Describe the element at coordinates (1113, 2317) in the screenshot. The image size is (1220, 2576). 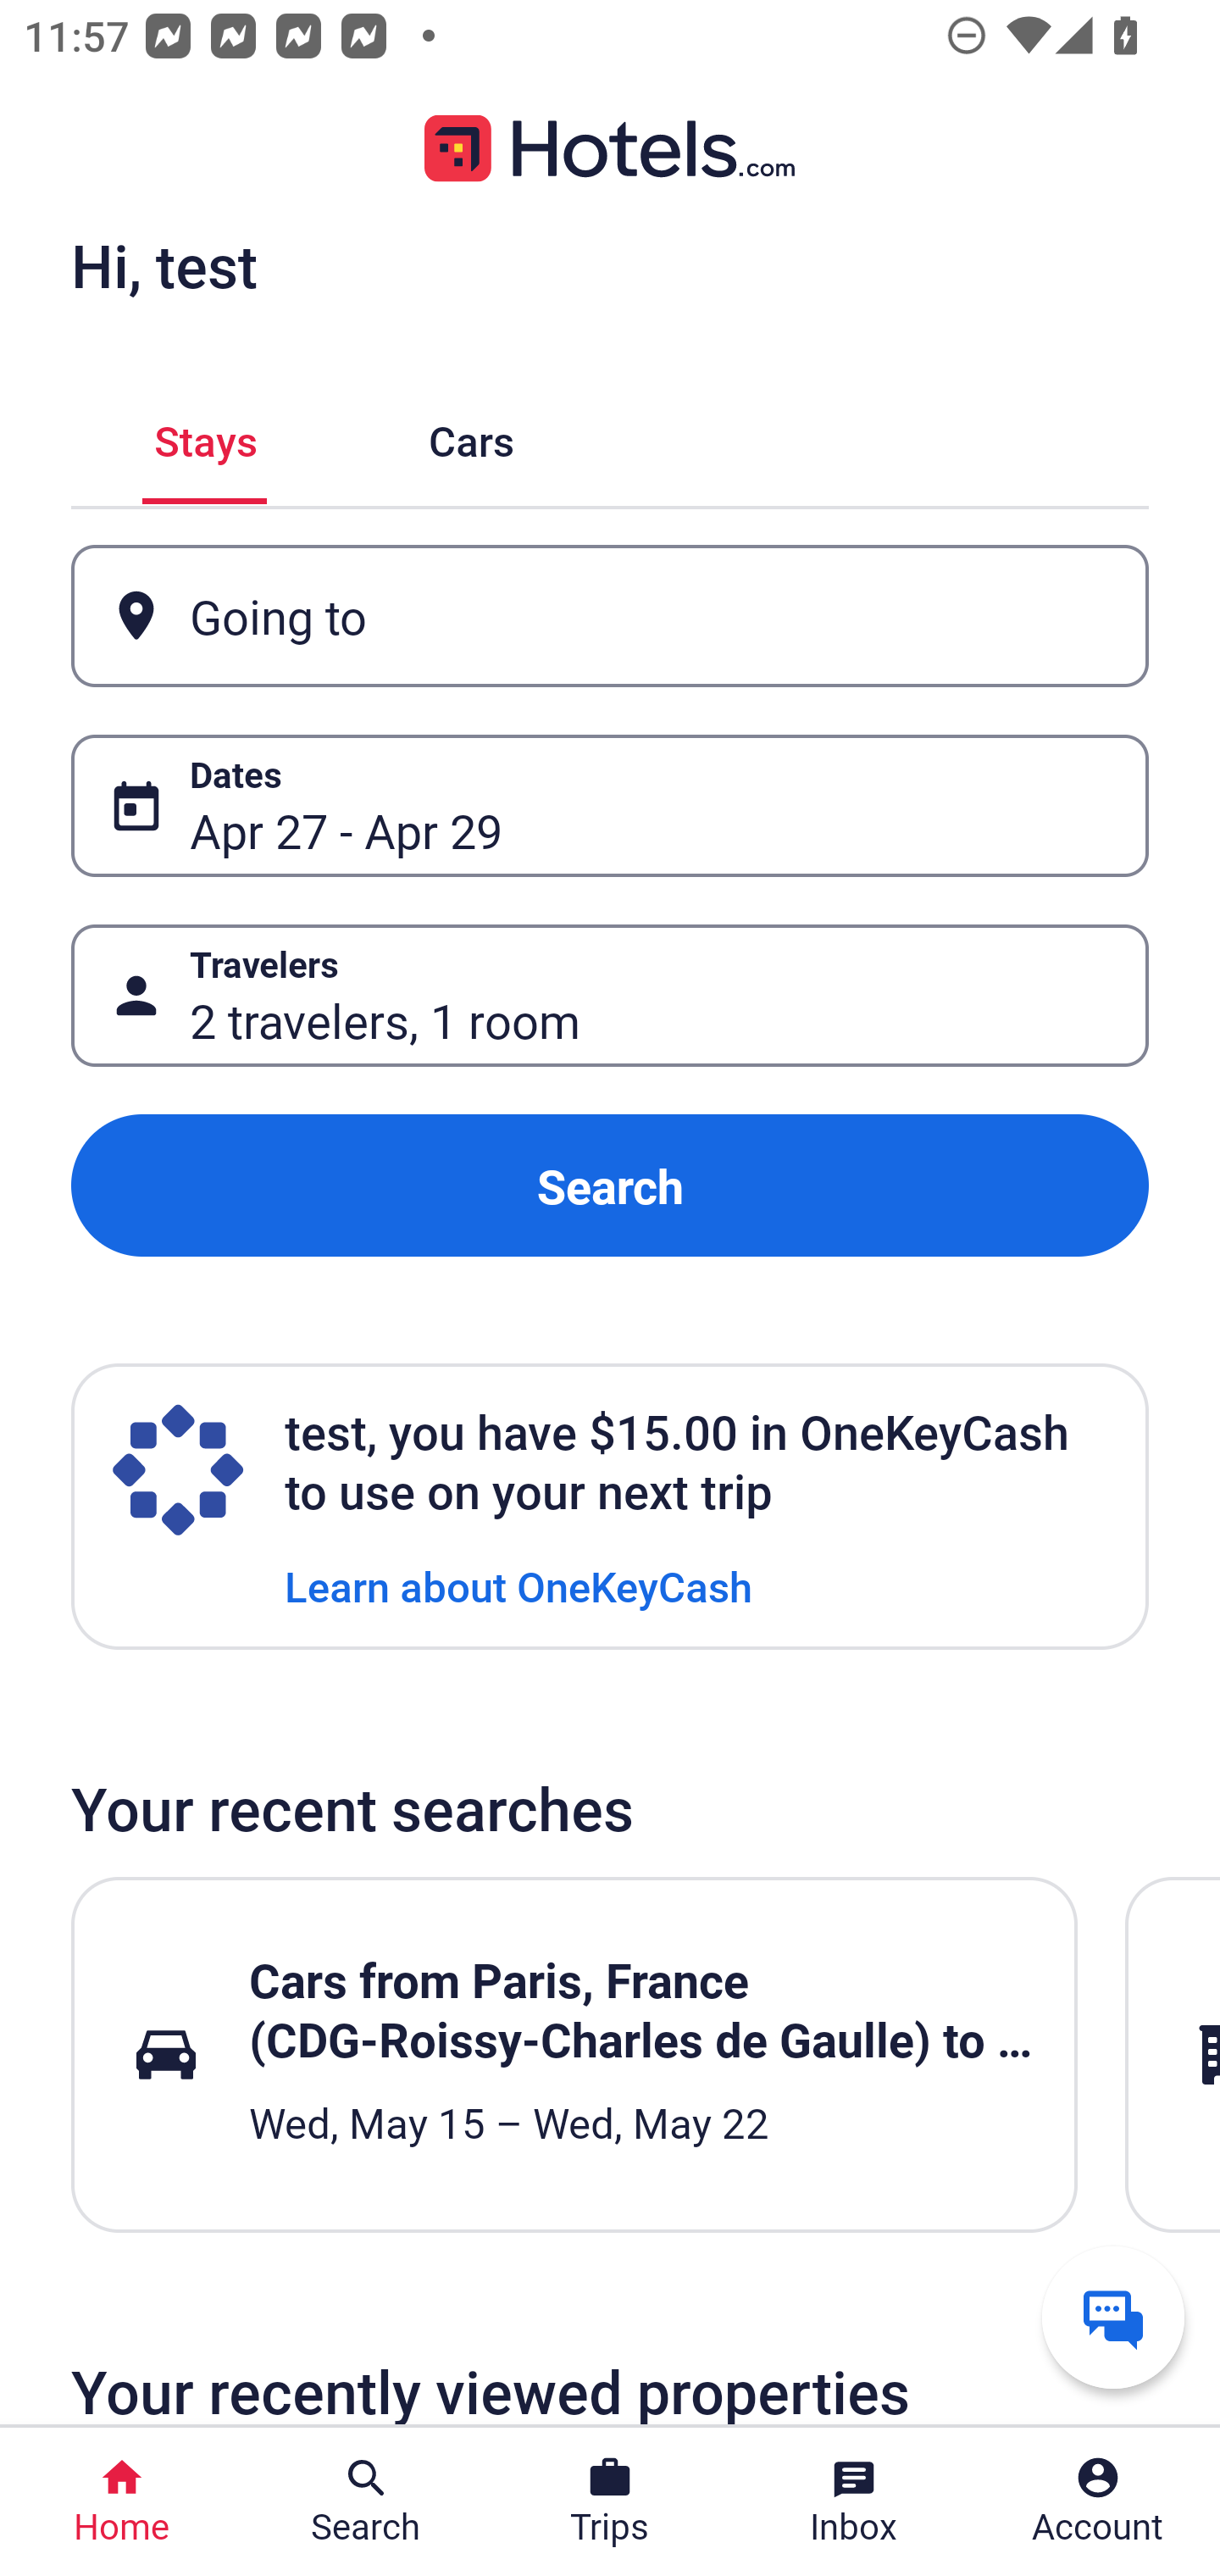
I see `Get help from a virtual agent` at that location.